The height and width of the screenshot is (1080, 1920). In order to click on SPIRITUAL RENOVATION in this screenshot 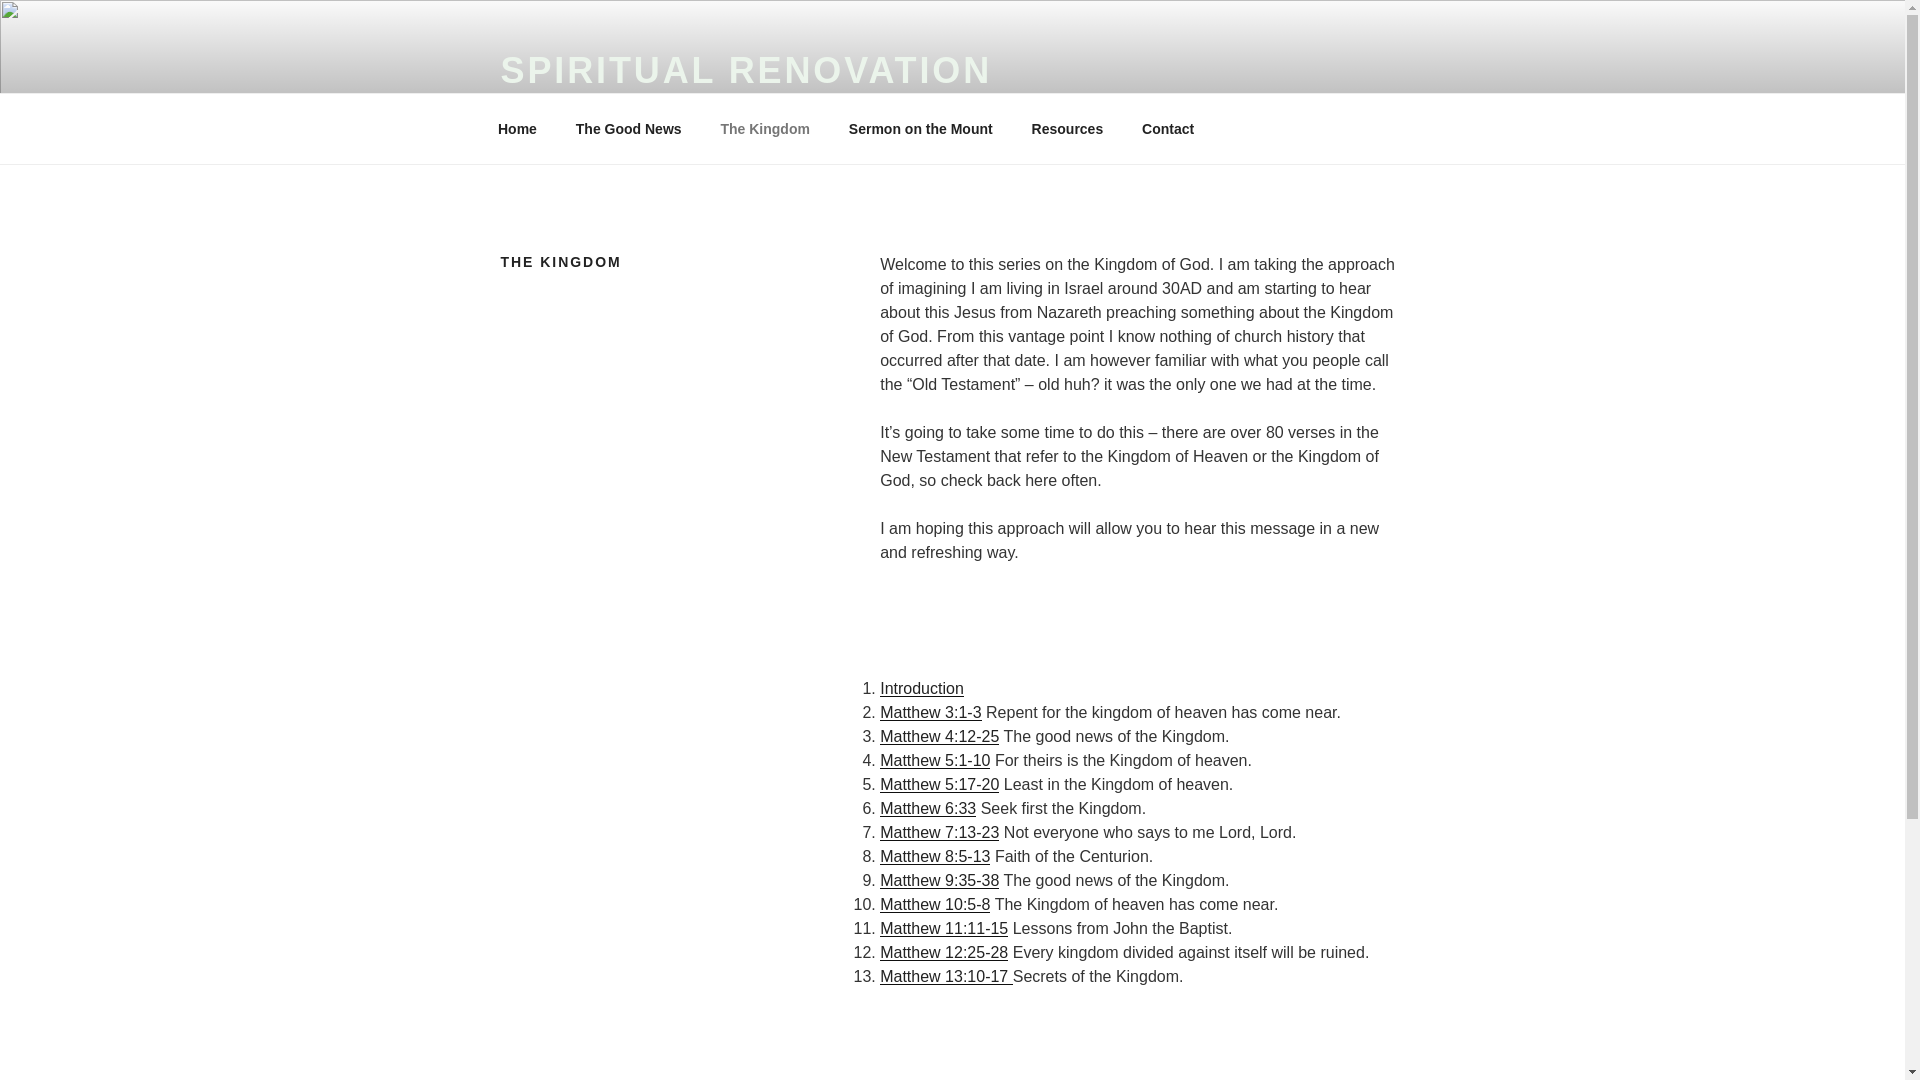, I will do `click(746, 70)`.